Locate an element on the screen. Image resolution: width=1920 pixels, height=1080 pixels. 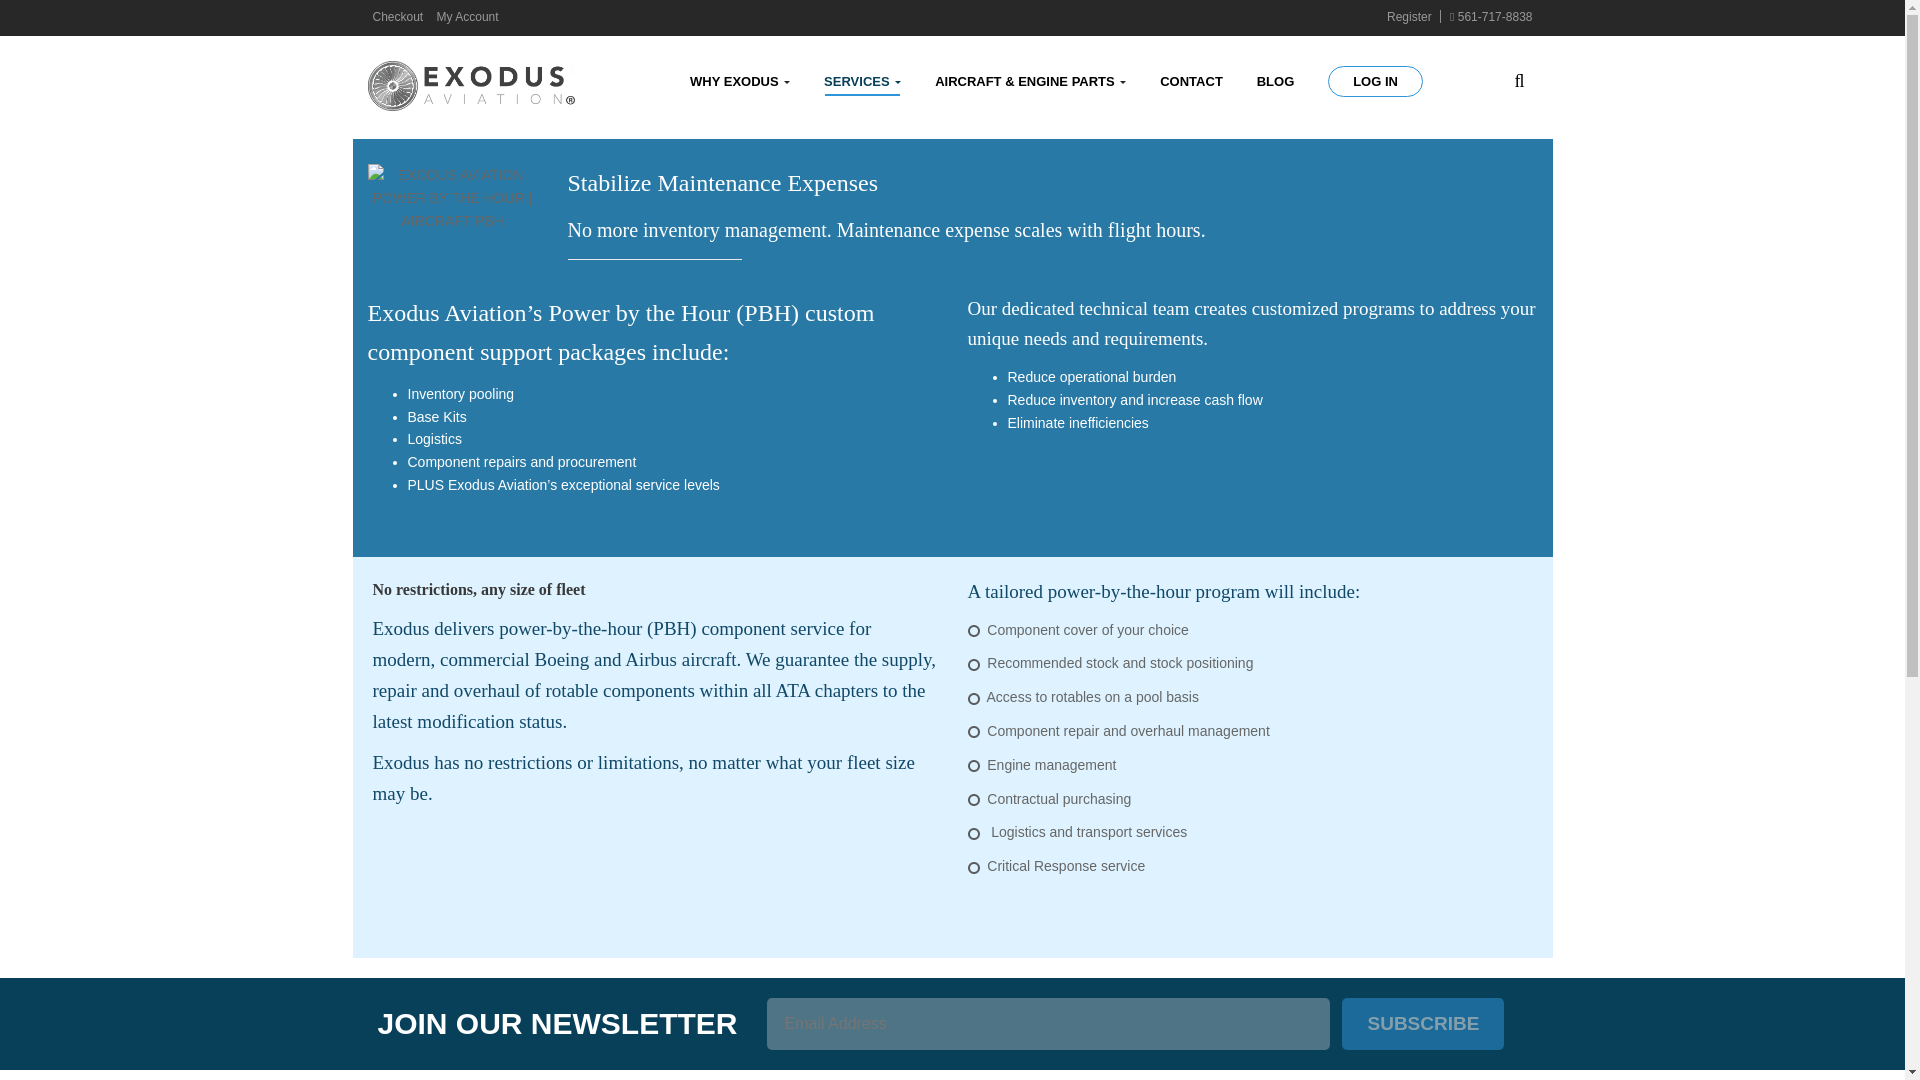
LOG IN is located at coordinates (1375, 81).